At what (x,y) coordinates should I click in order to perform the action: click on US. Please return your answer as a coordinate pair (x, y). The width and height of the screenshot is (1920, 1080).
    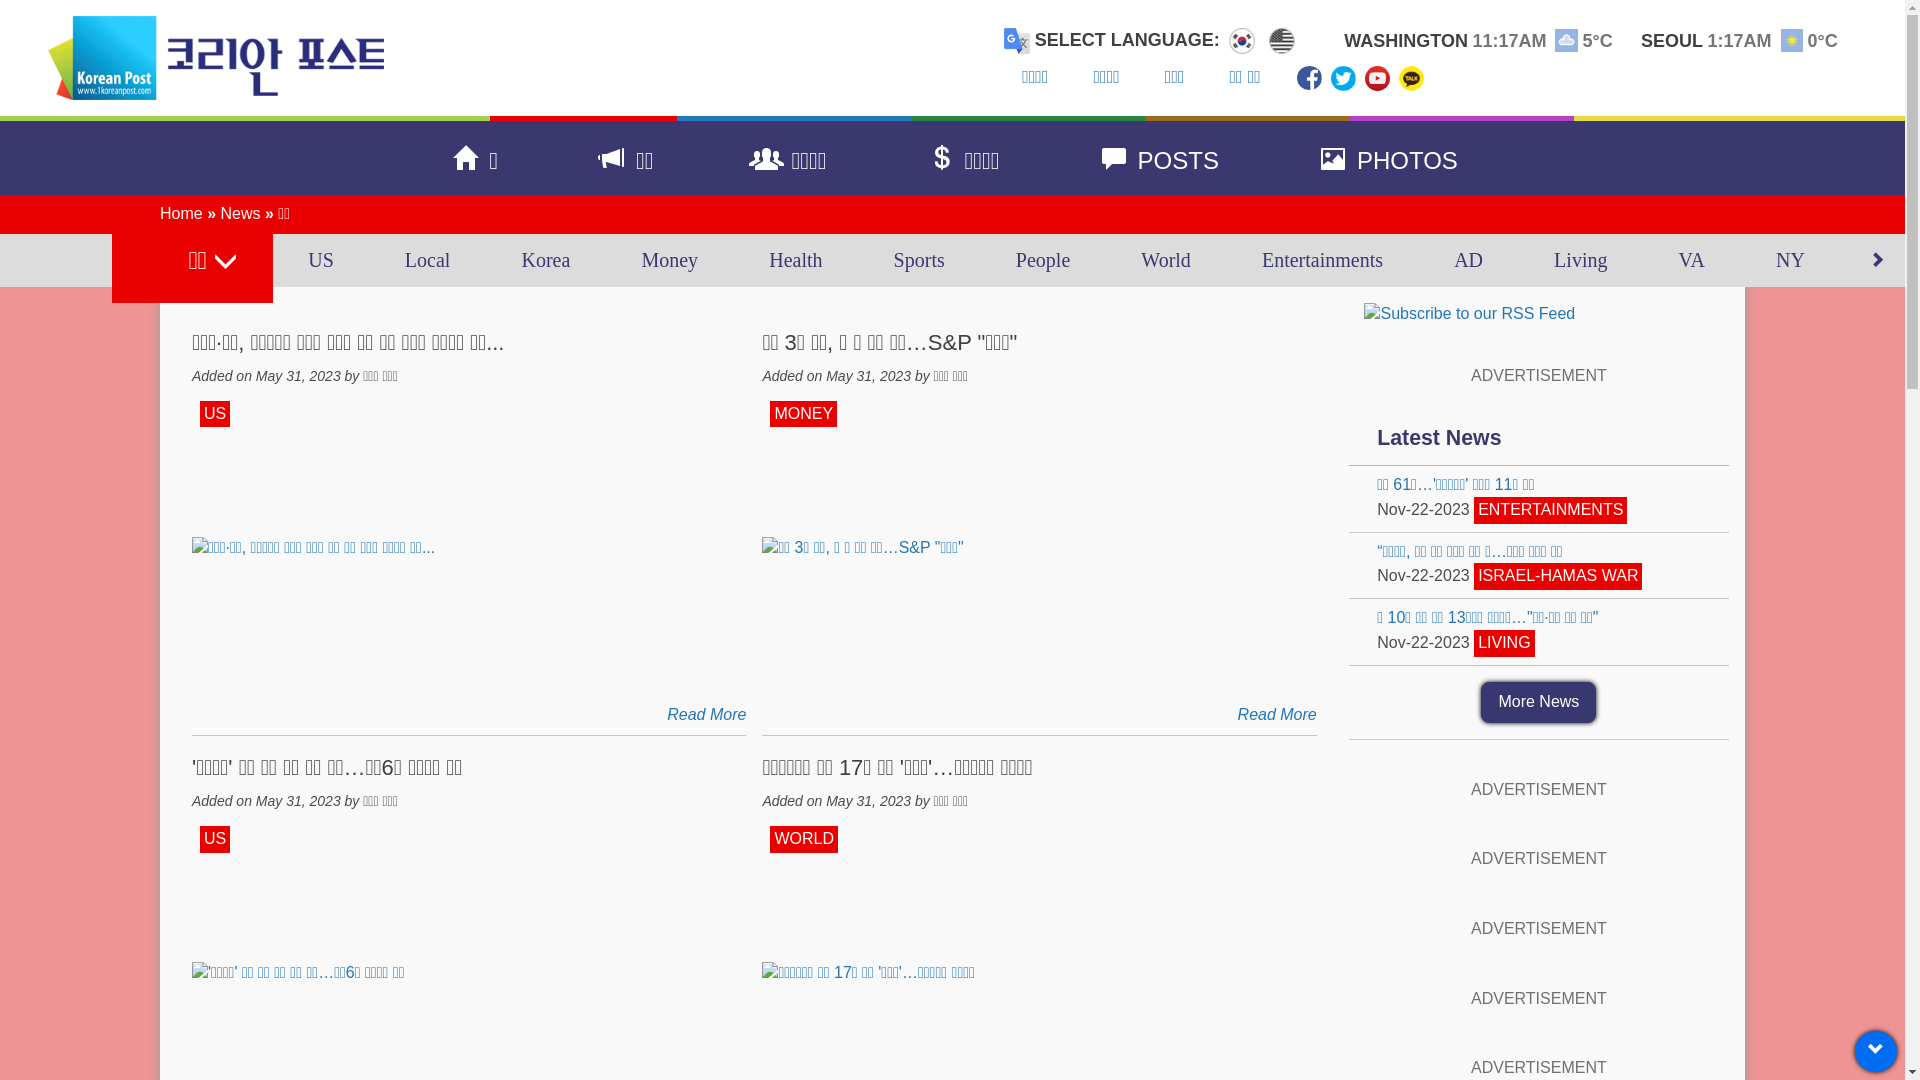
    Looking at the image, I should click on (322, 261).